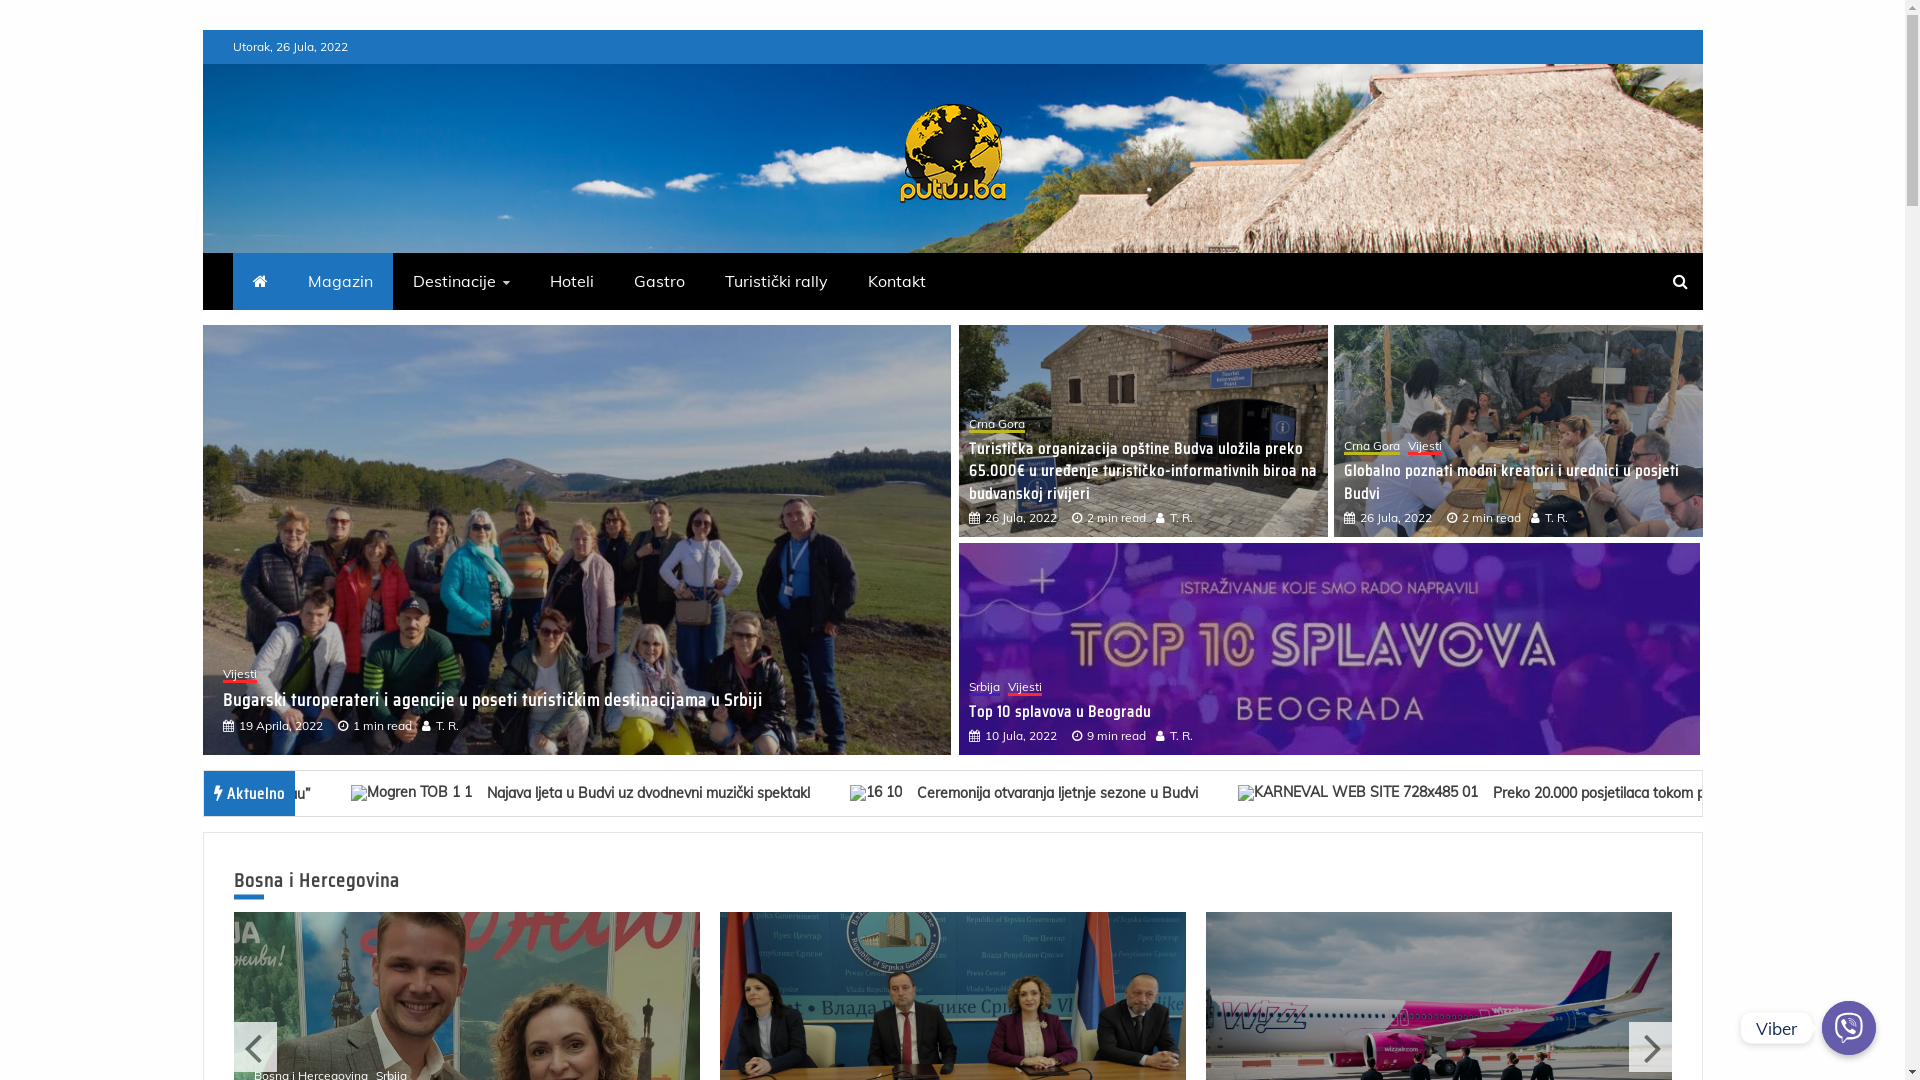  Describe the element at coordinates (1059, 712) in the screenshot. I see `Top 10 splavova u Beogradu` at that location.